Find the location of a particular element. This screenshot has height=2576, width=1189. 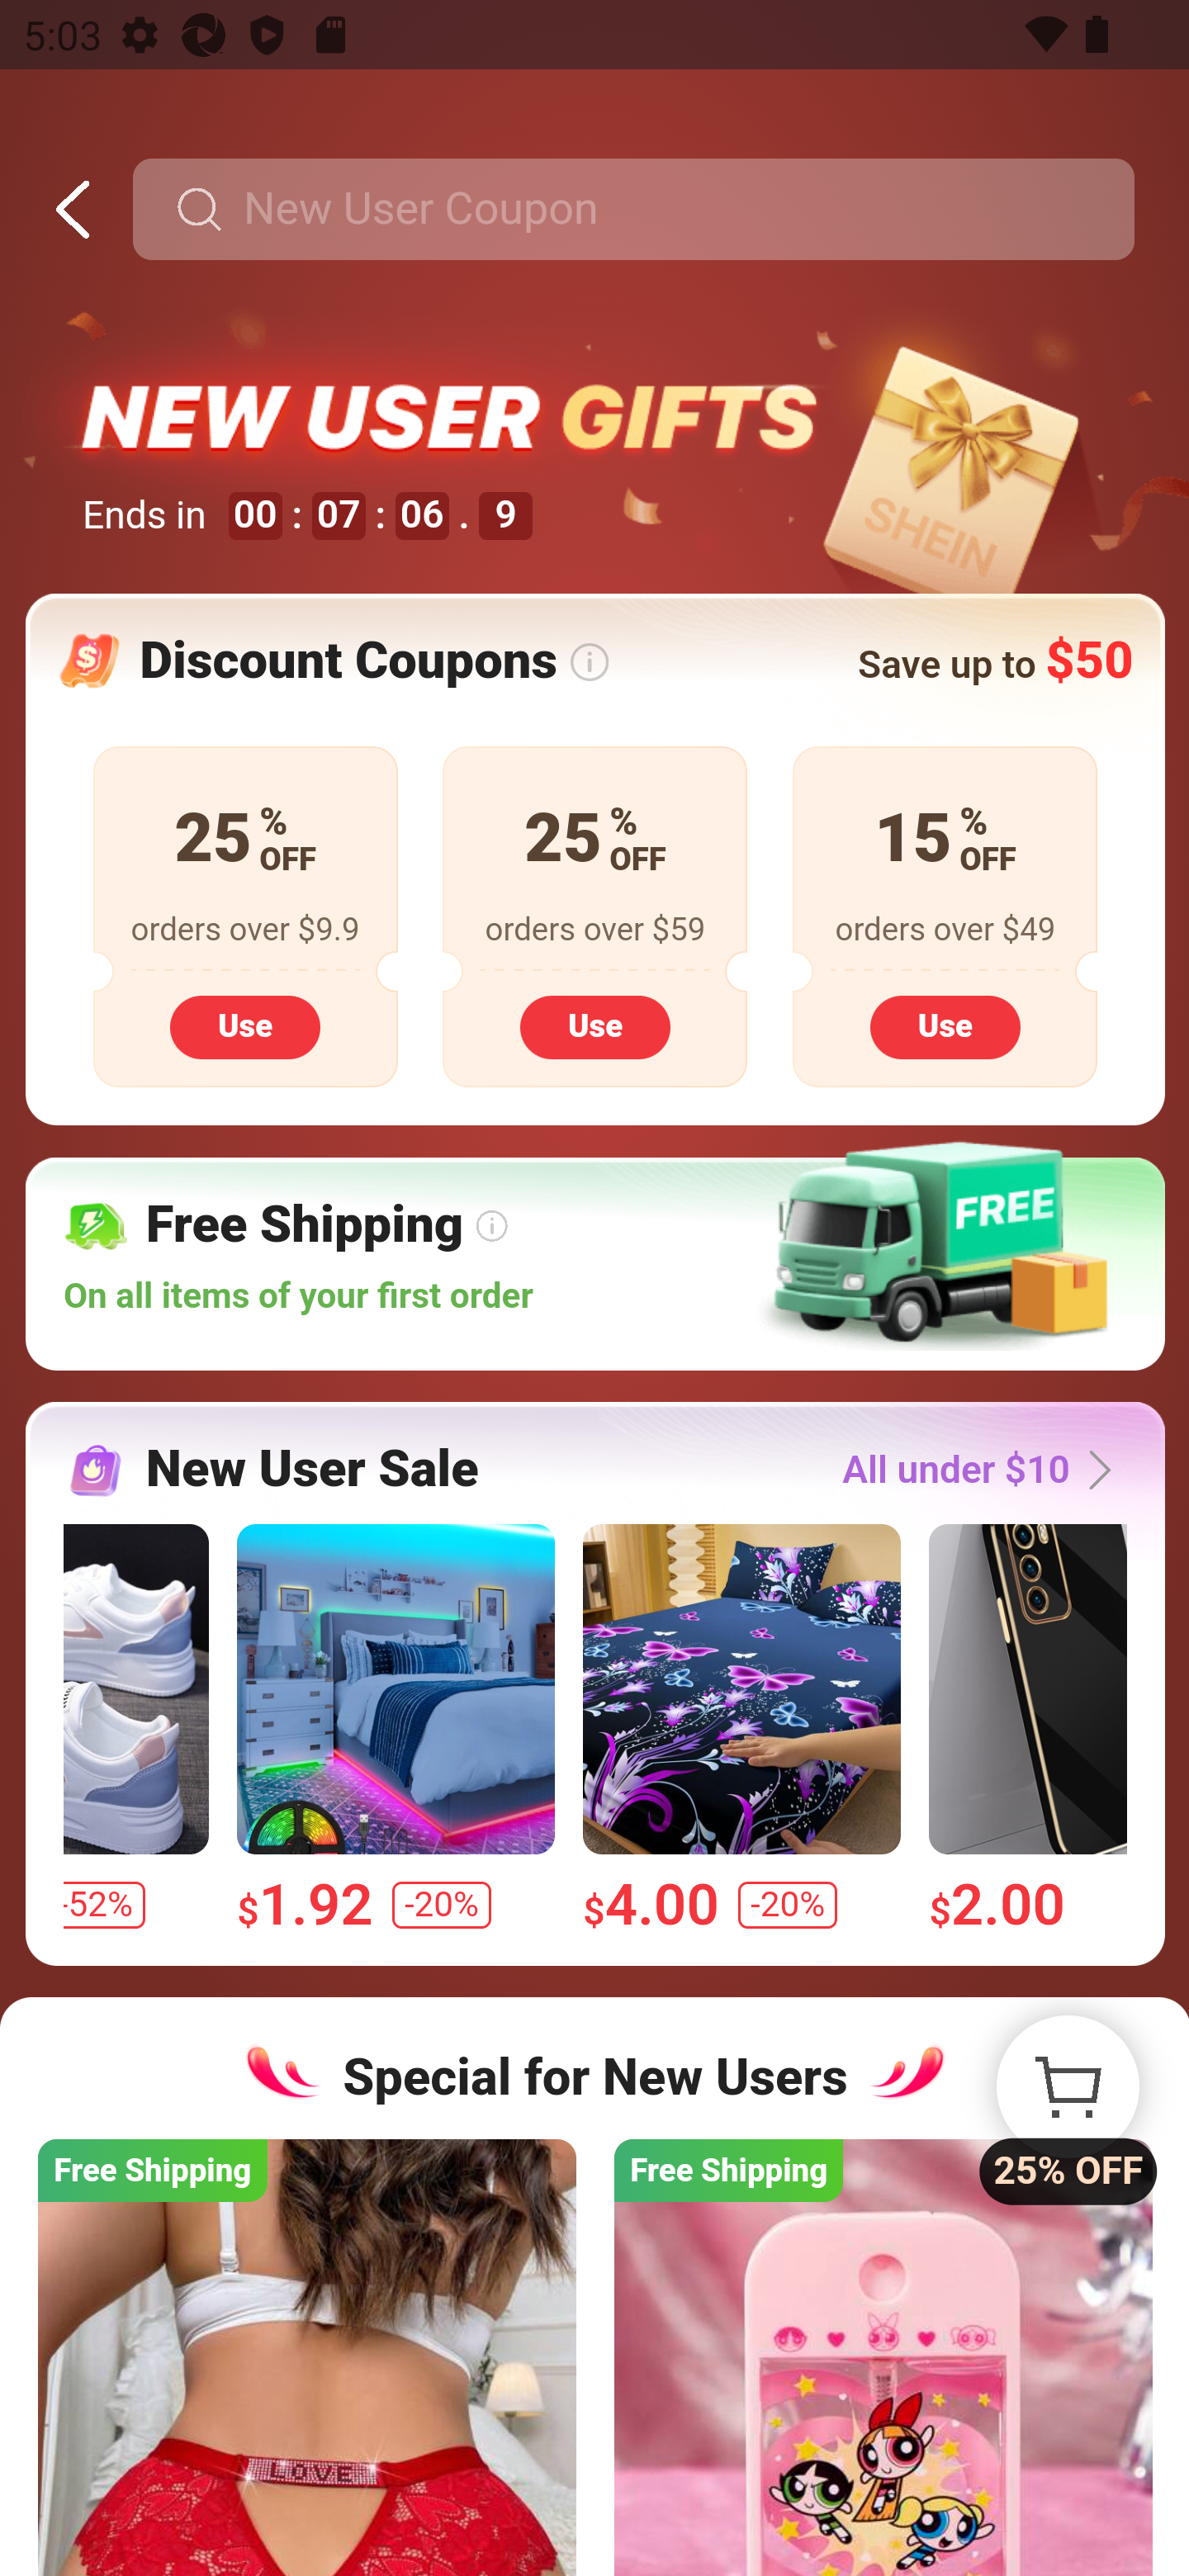

$4.00 -20% is located at coordinates (740, 1729).